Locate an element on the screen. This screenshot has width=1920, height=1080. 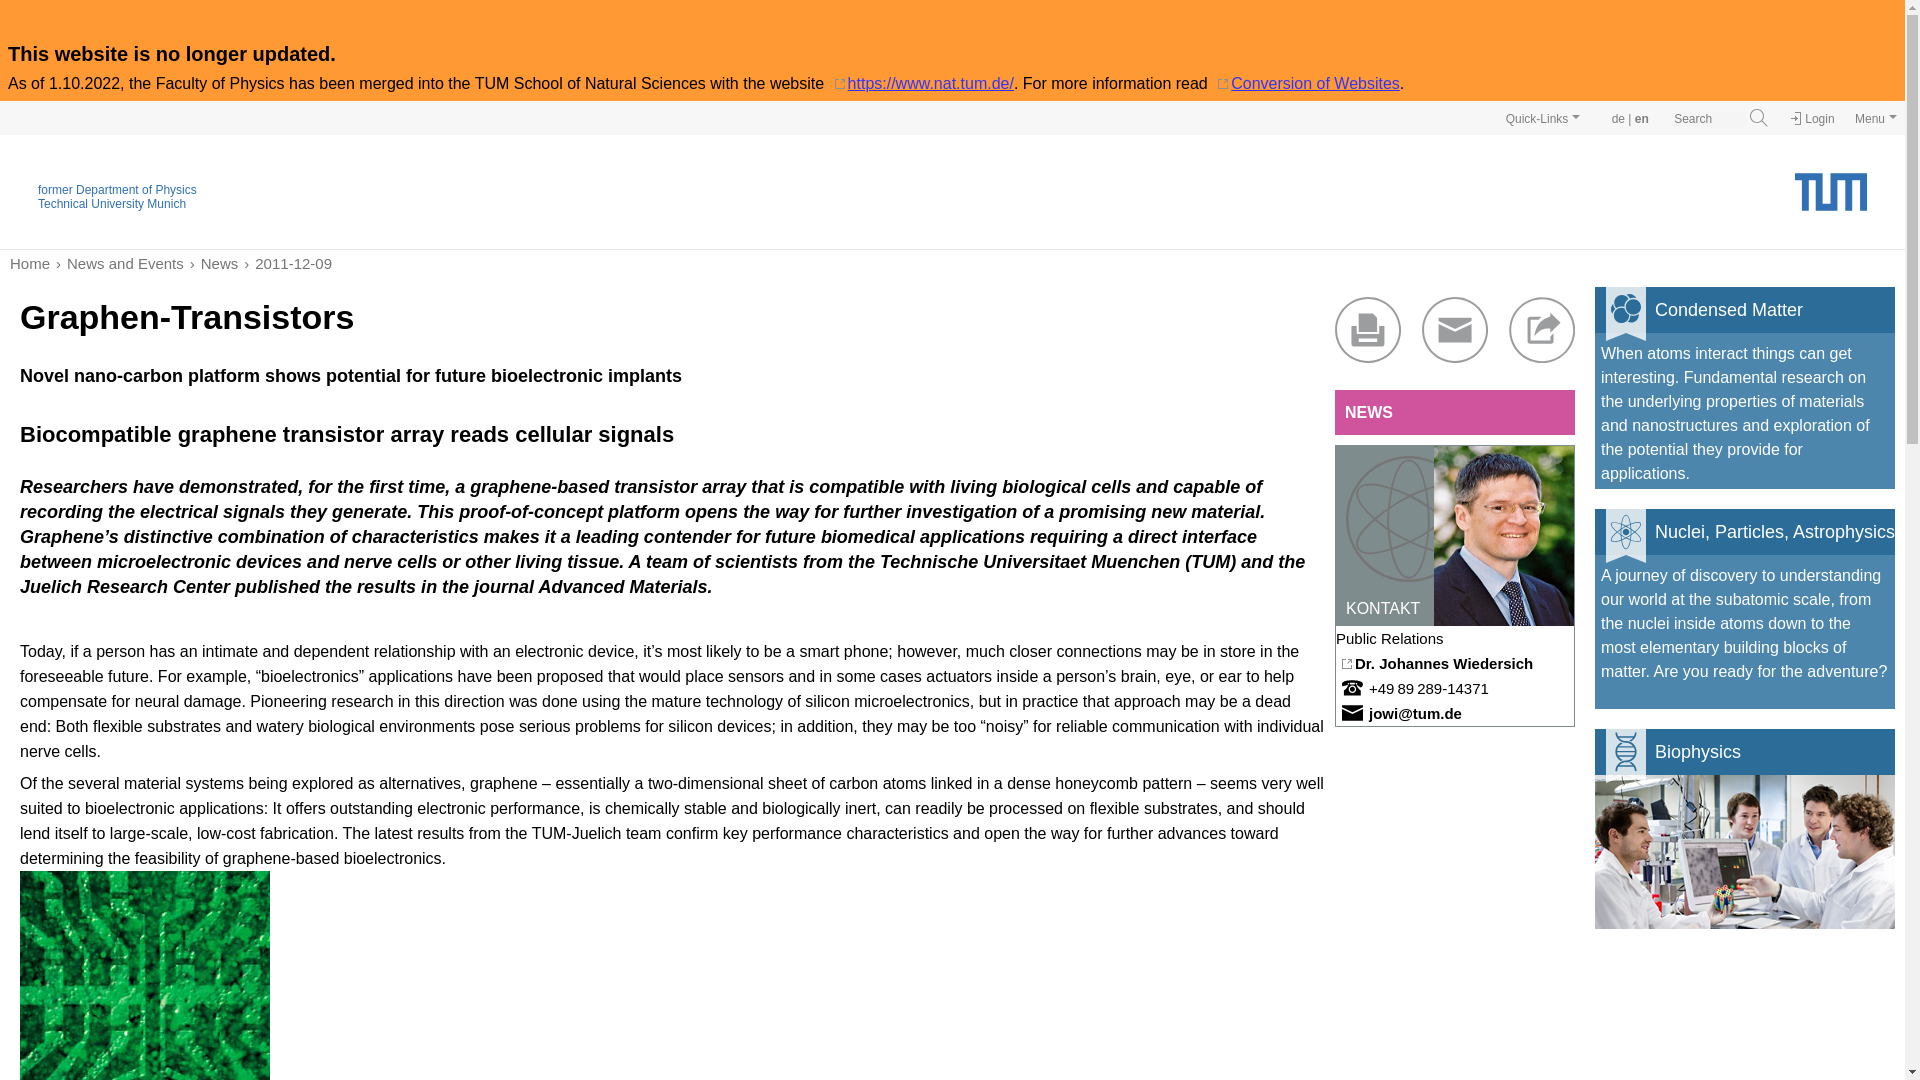
Search on these webpages is located at coordinates (1758, 118).